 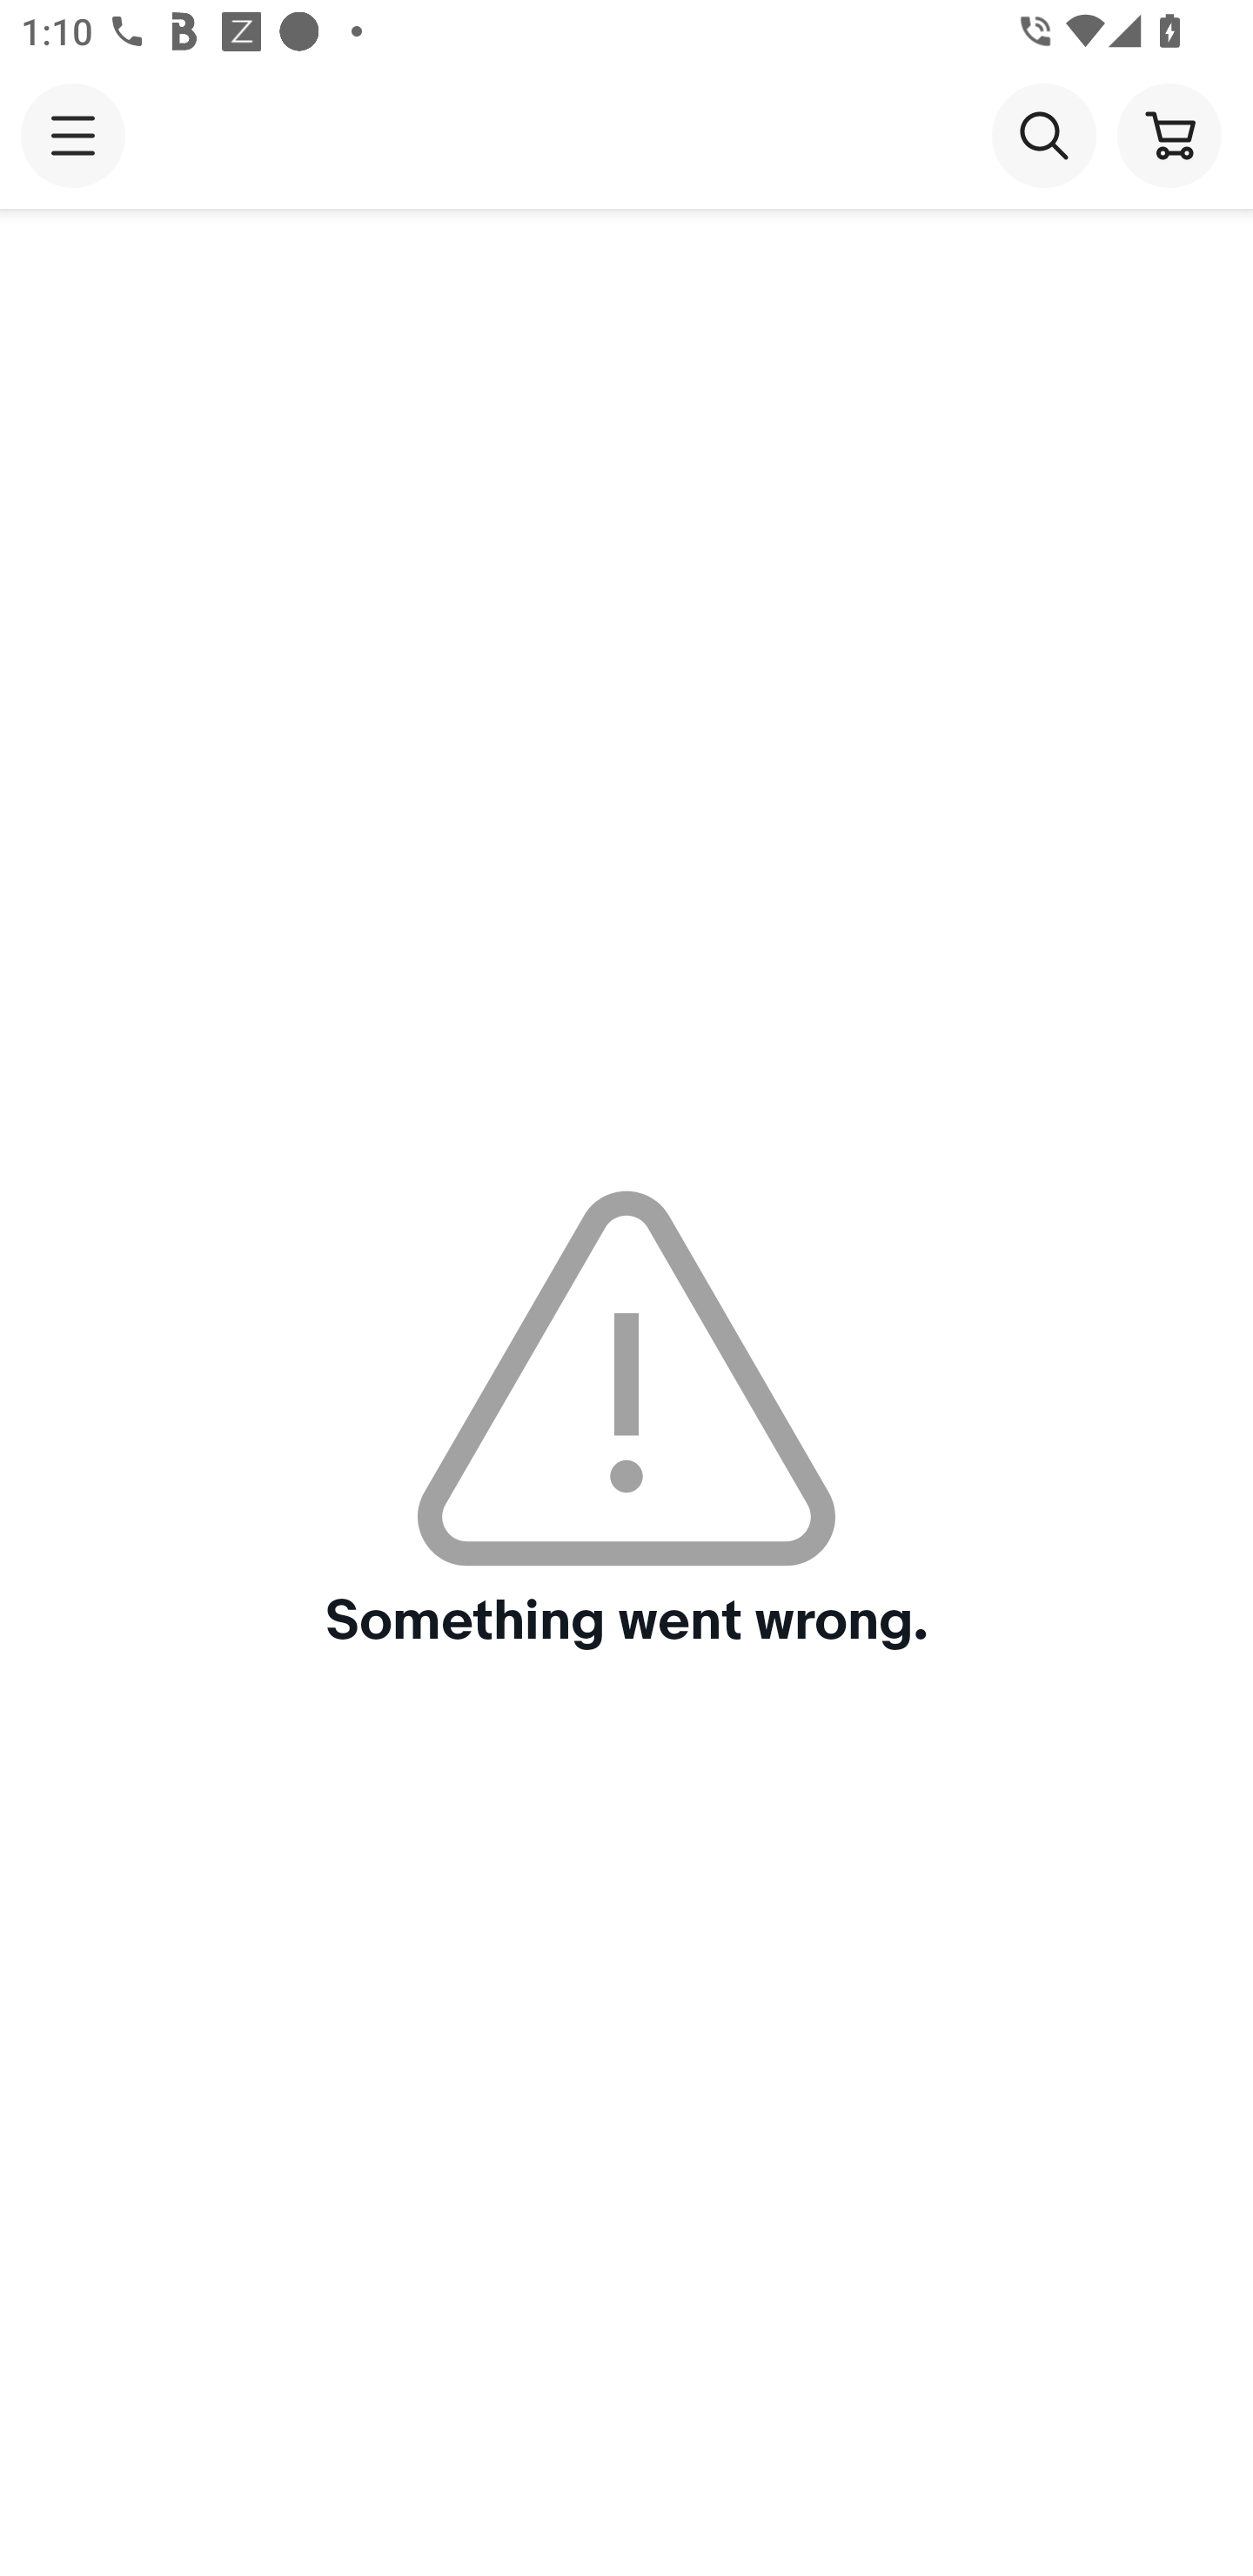 What do you see at coordinates (1169, 134) in the screenshot?
I see `Cart button shopping cart` at bounding box center [1169, 134].